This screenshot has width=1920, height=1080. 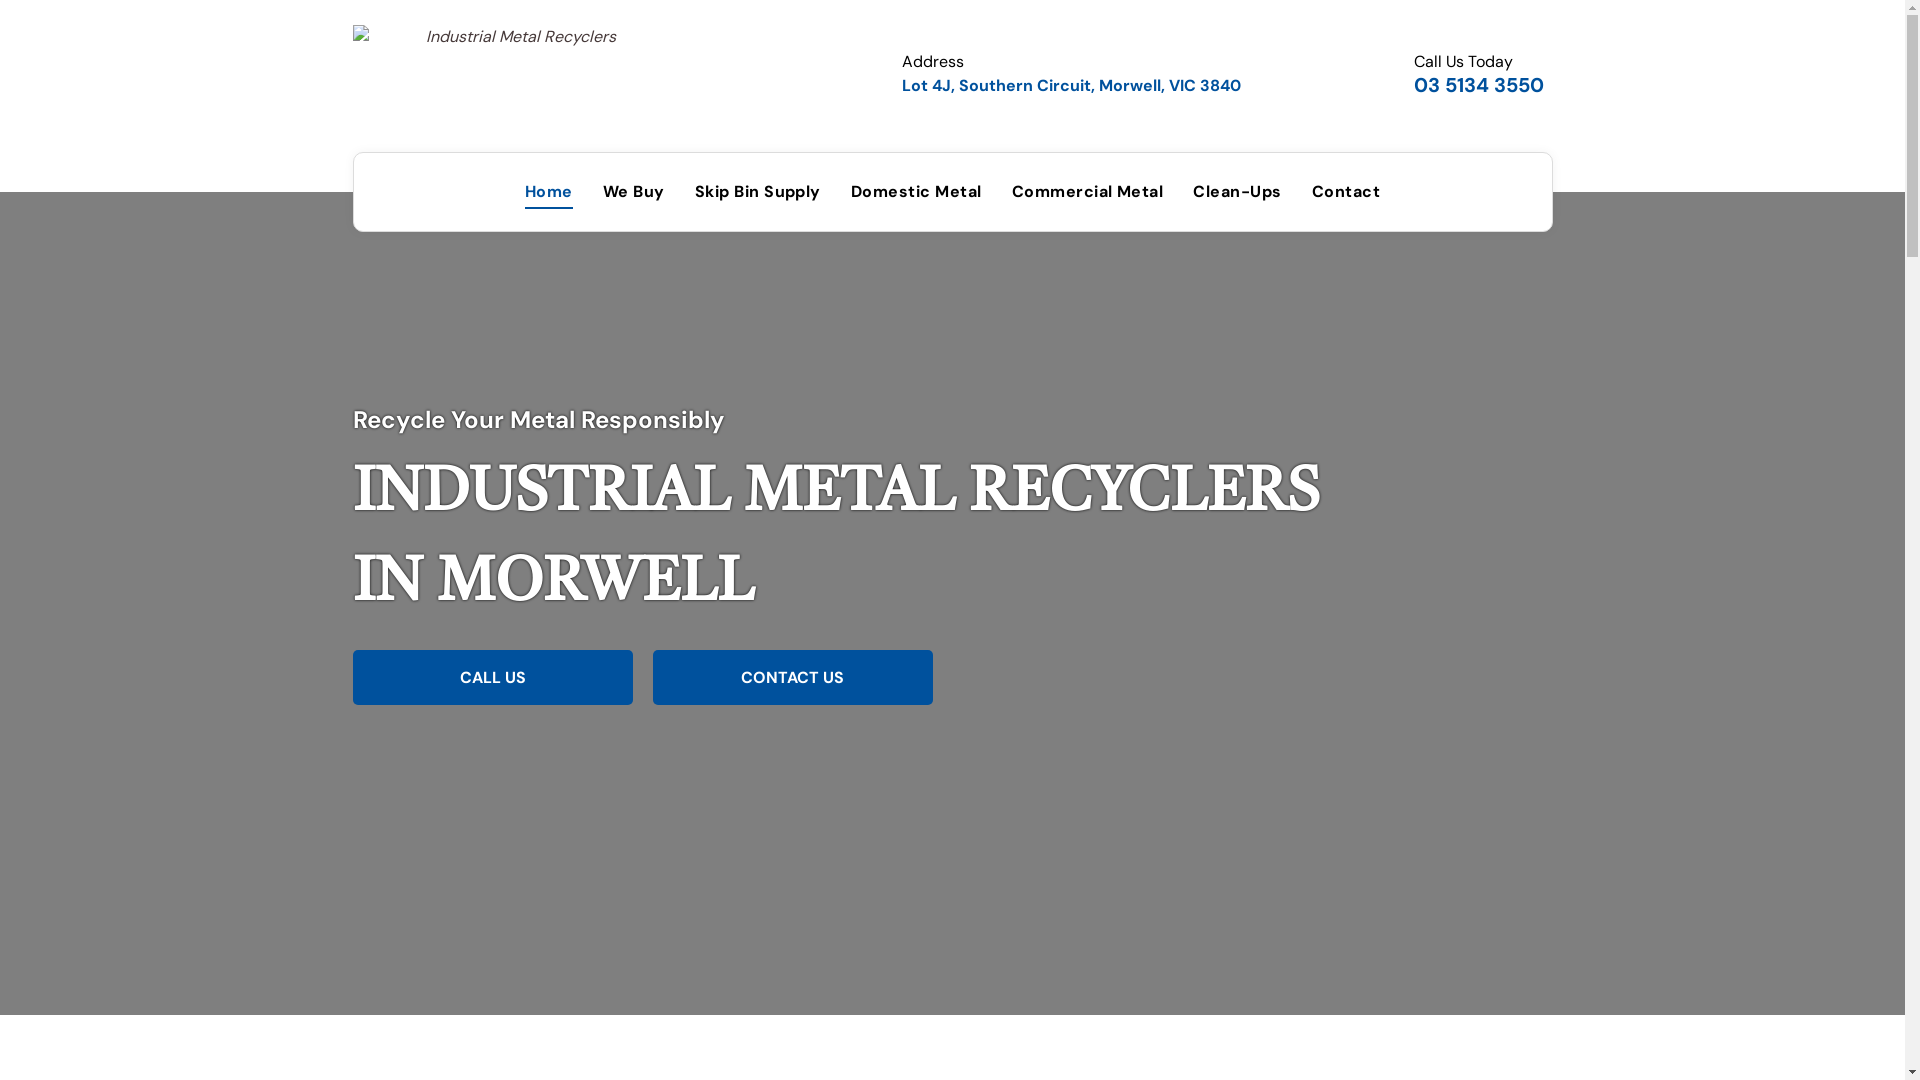 I want to click on Lot 4J, Southern Circuit, Morwell, VIC 3840, so click(x=1072, y=84).